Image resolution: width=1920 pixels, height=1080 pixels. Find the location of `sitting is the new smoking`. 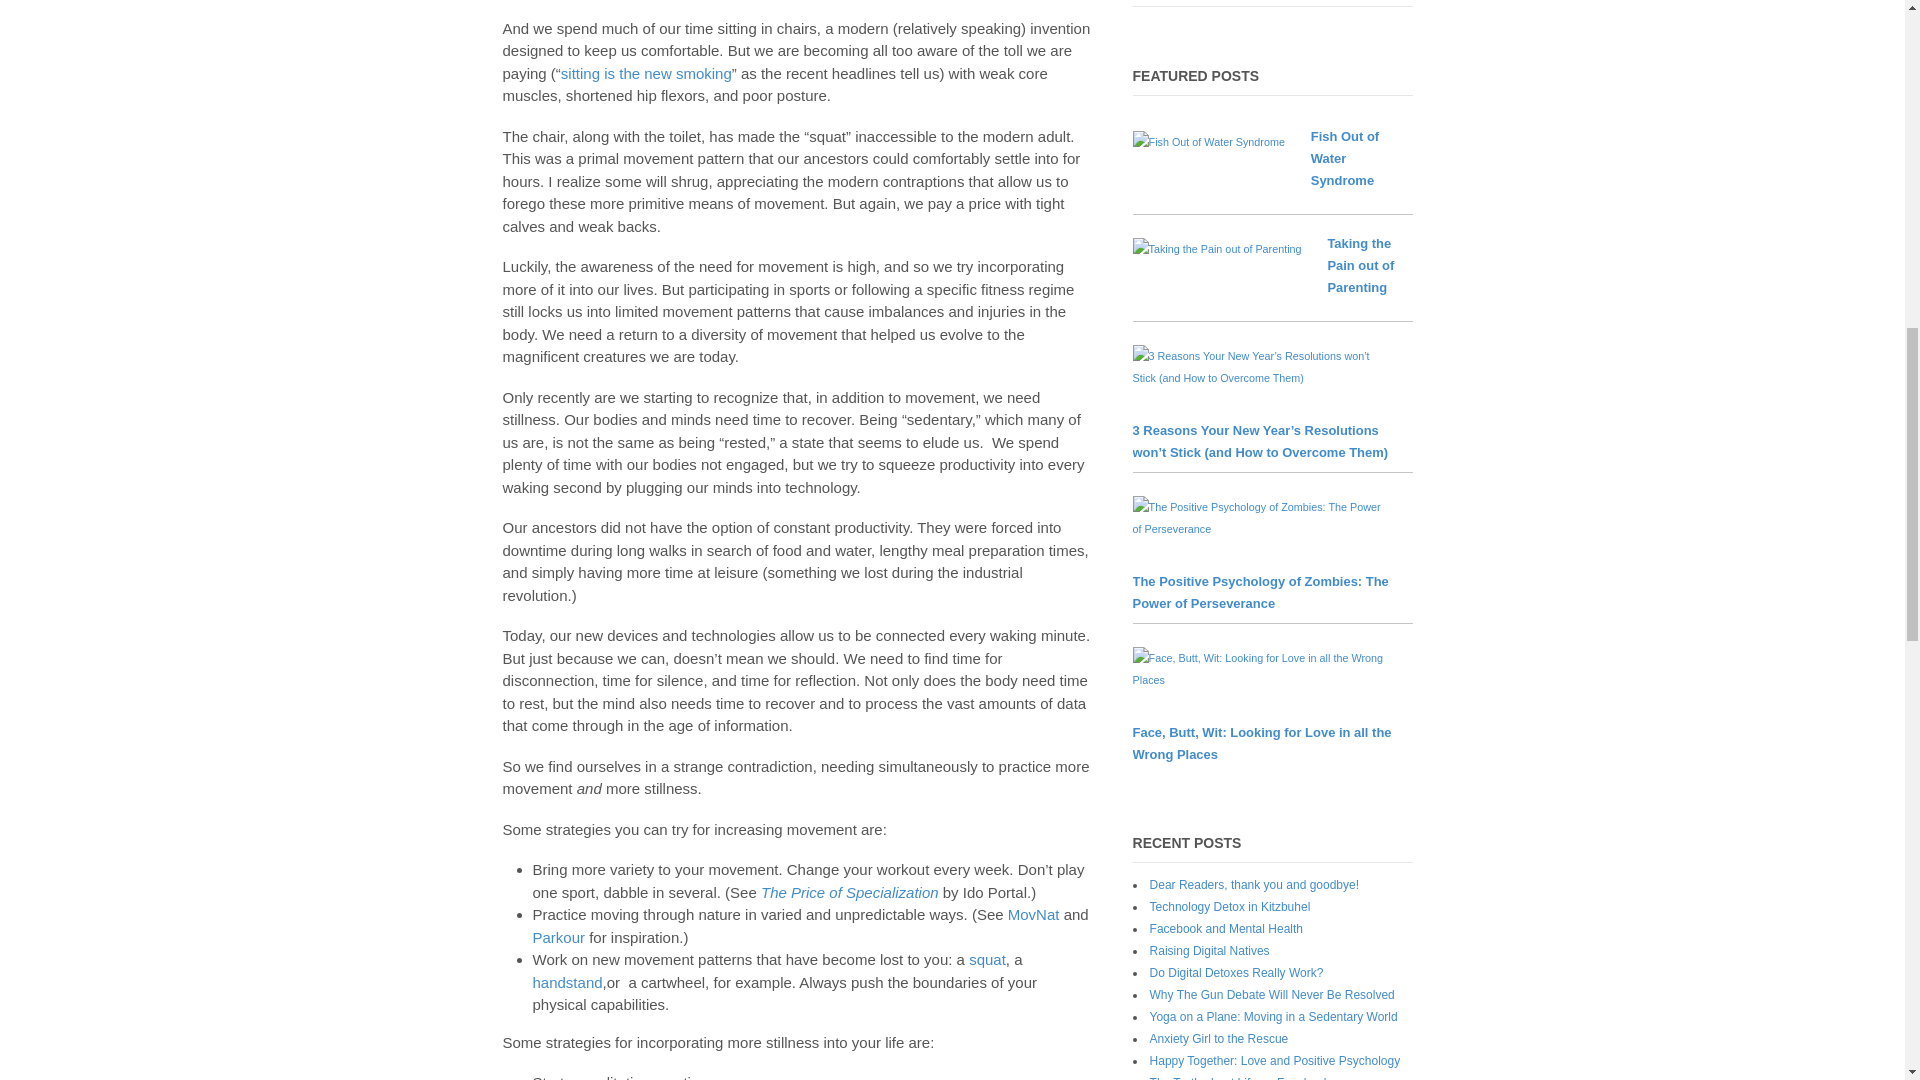

sitting is the new smoking is located at coordinates (646, 73).